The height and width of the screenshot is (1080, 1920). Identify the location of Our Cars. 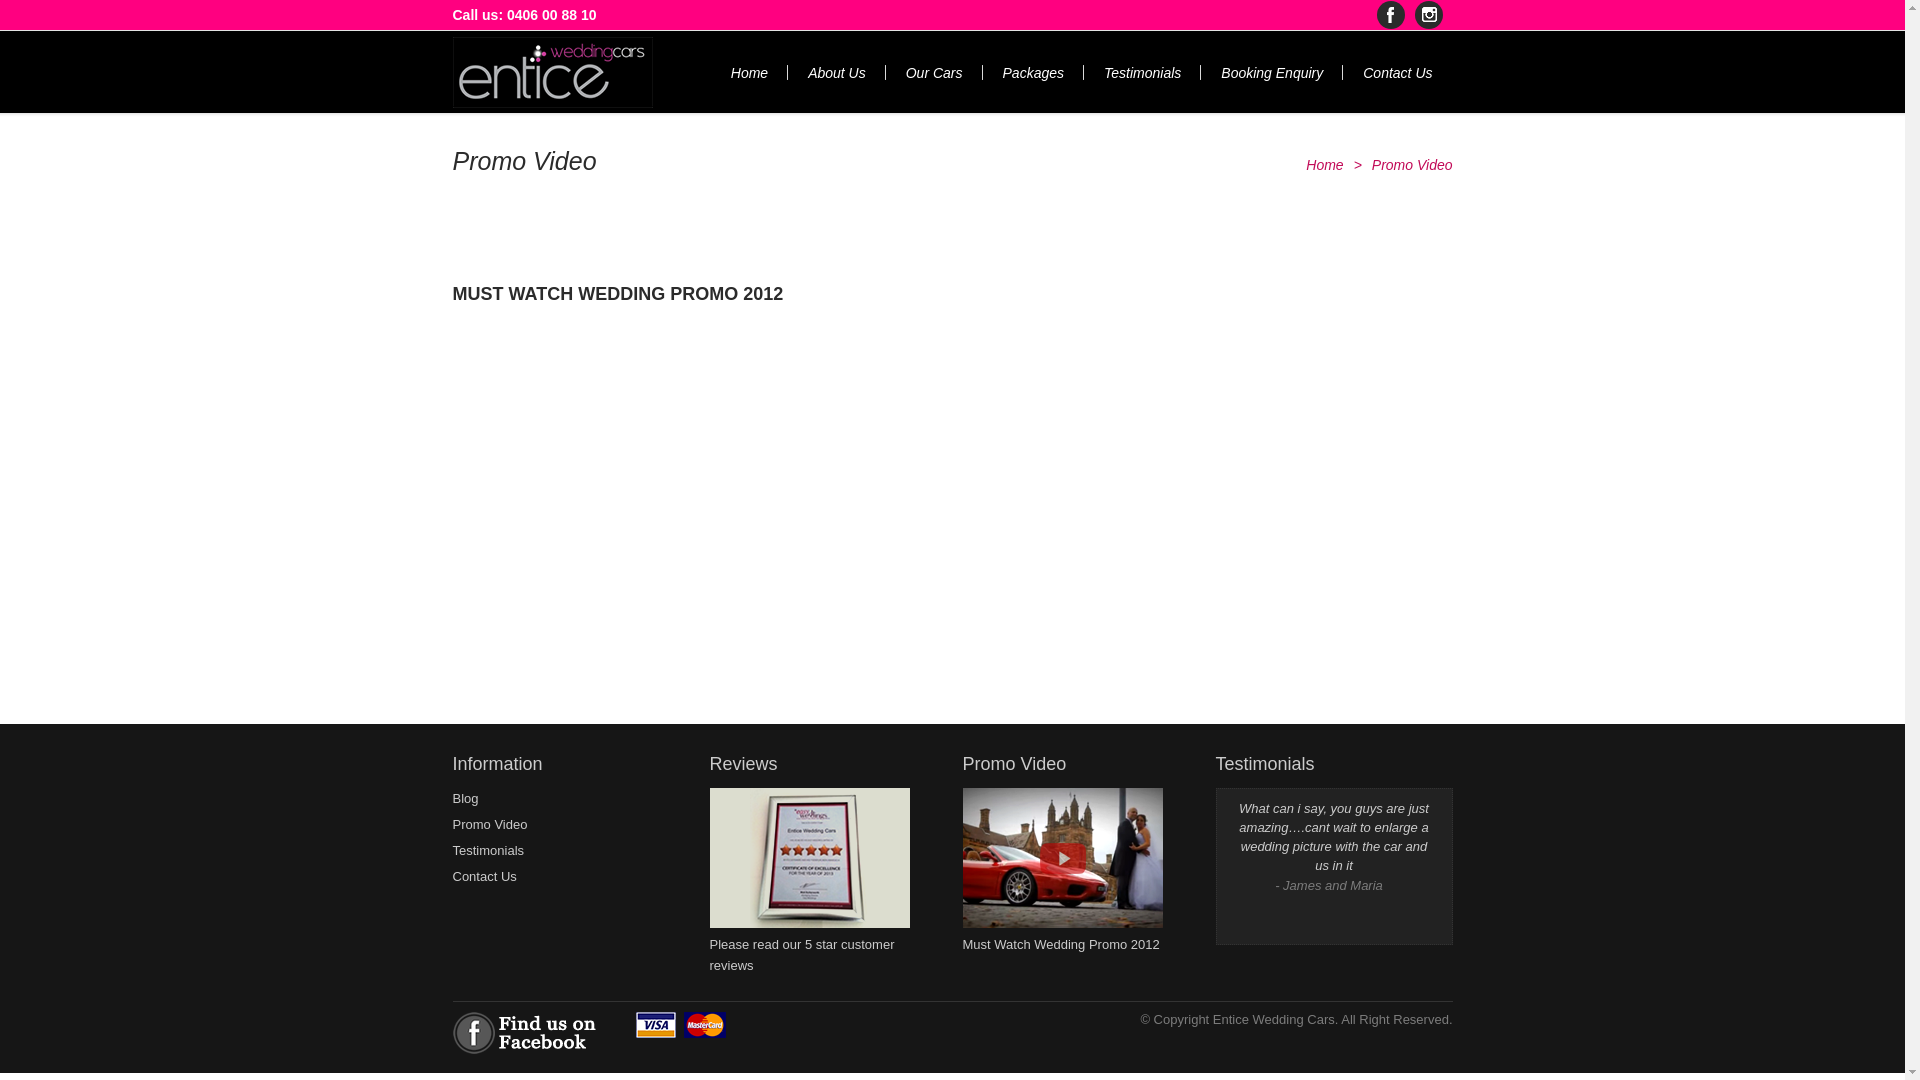
(934, 72).